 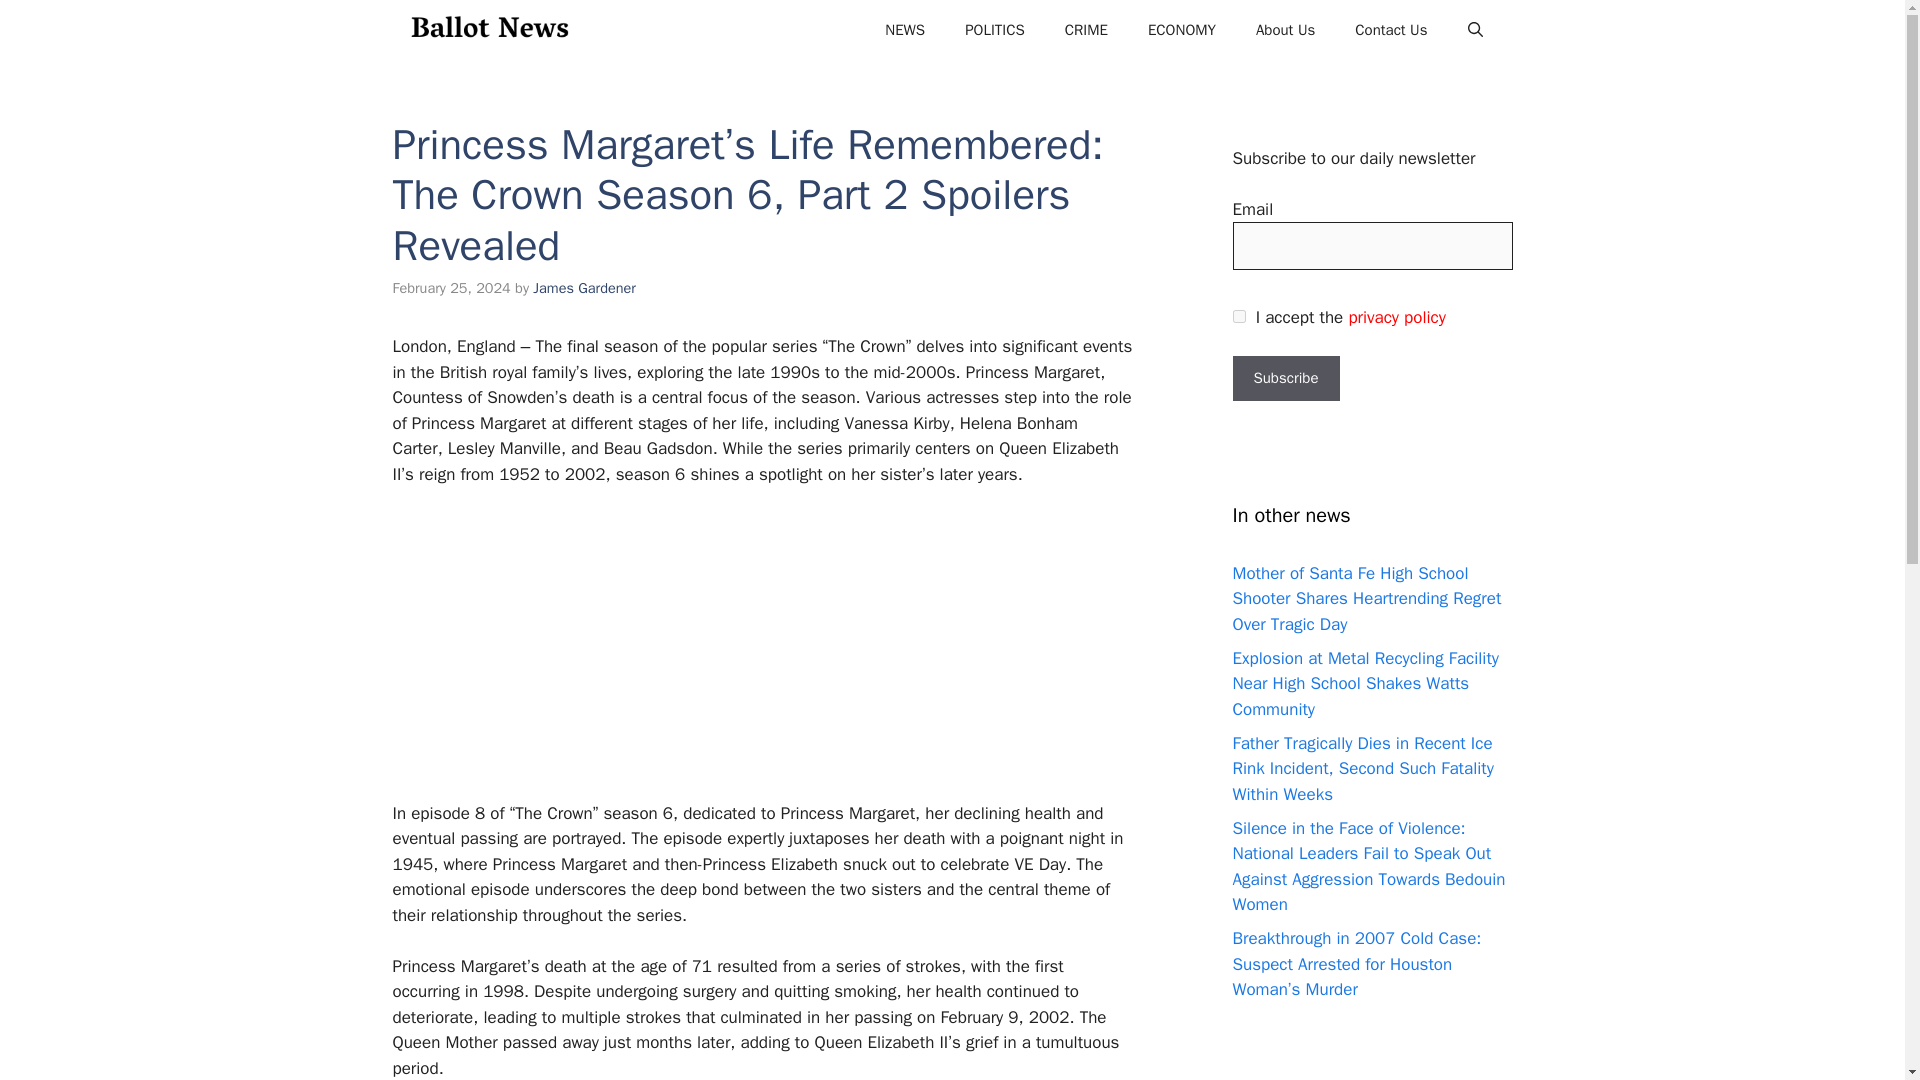 What do you see at coordinates (994, 30) in the screenshot?
I see `POLITICS` at bounding box center [994, 30].